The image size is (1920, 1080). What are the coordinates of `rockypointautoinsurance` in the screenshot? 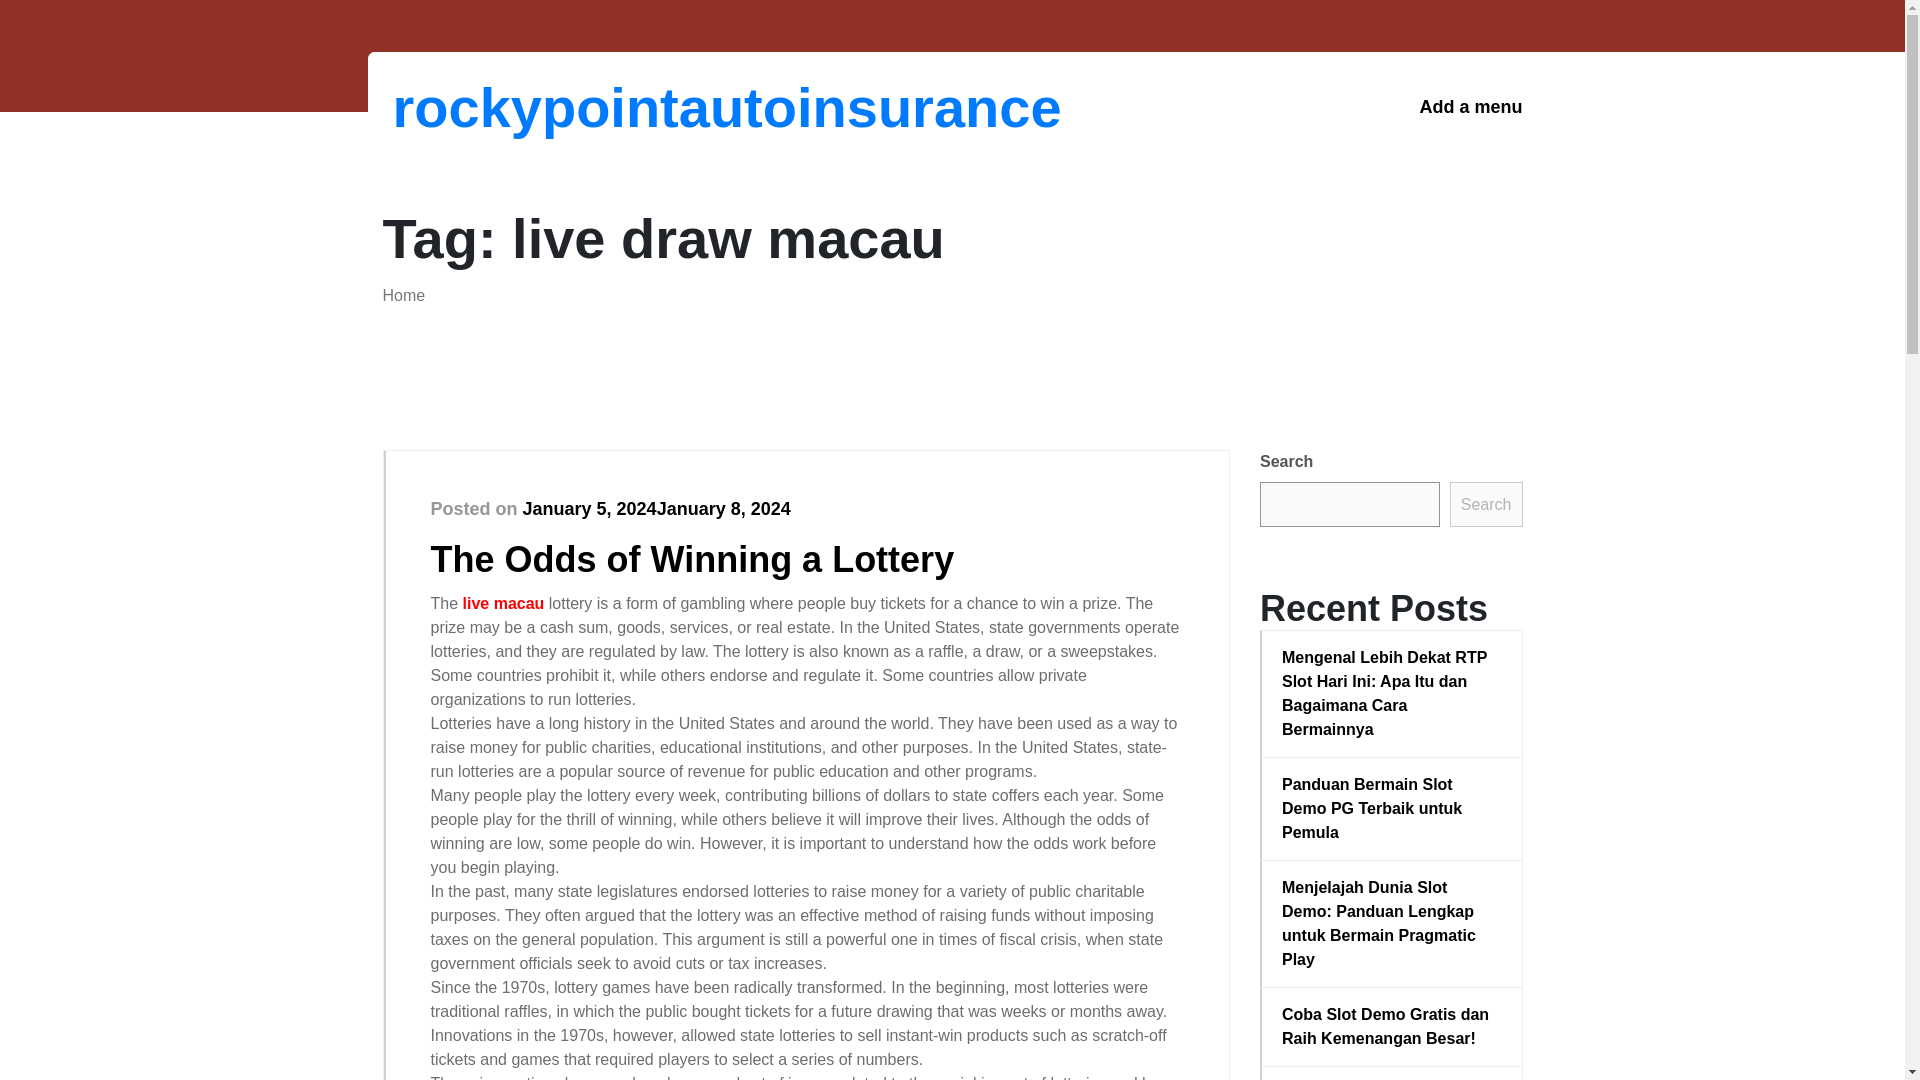 It's located at (496, 107).